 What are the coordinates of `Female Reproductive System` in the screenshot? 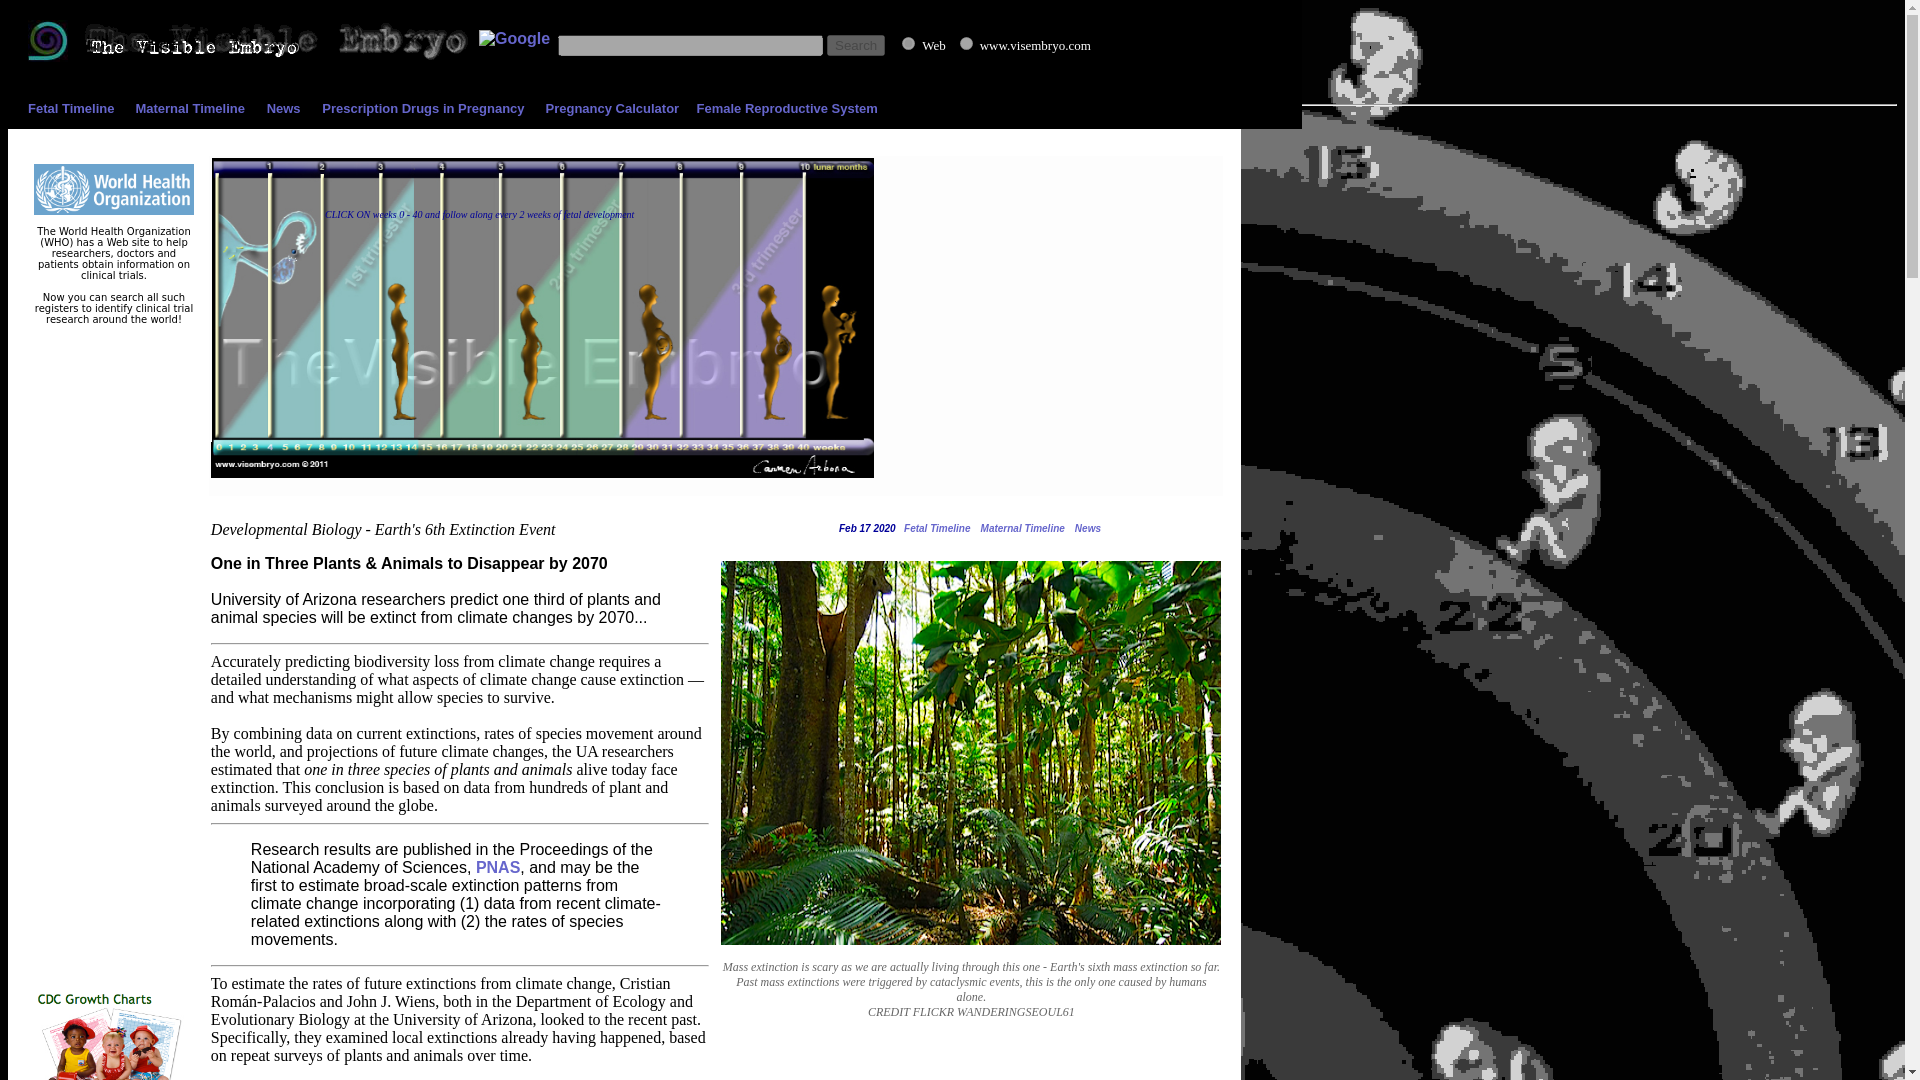 It's located at (786, 108).